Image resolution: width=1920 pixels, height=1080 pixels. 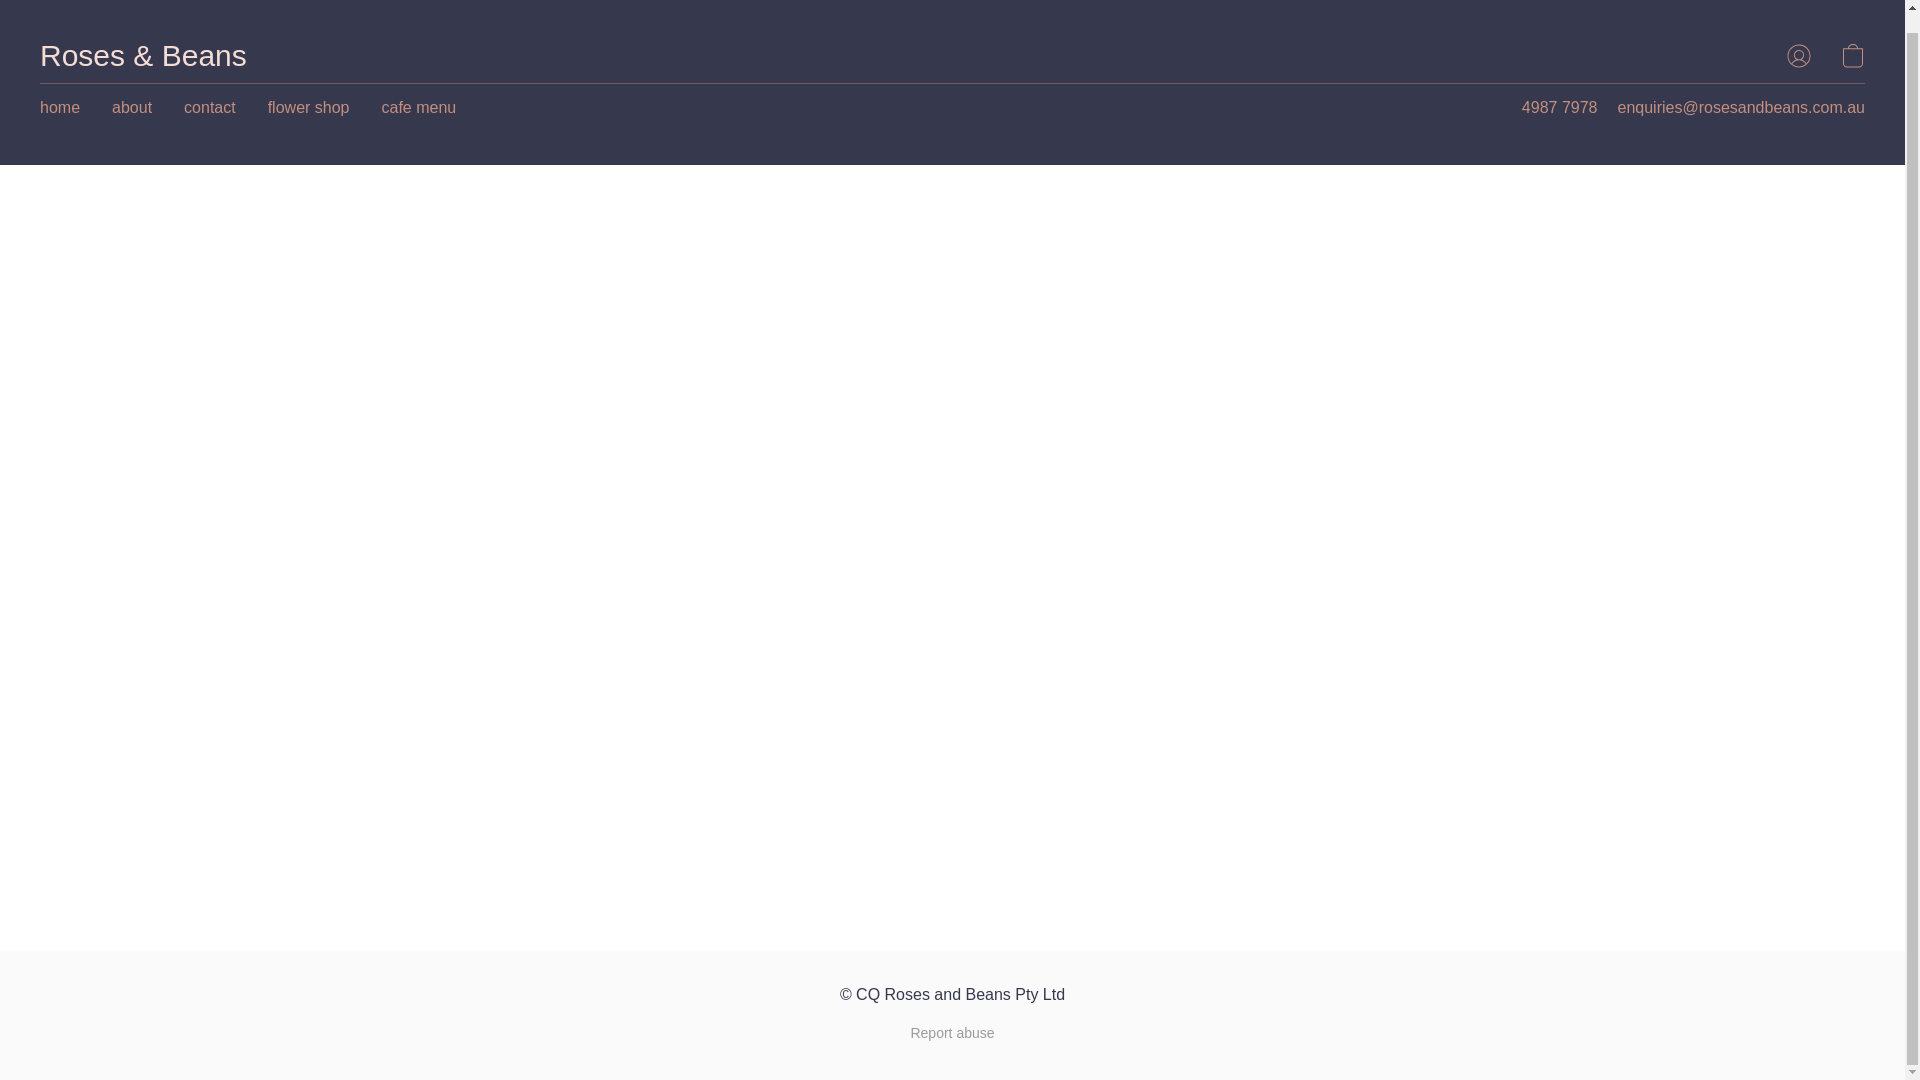 I want to click on flower shop, so click(x=308, y=108).